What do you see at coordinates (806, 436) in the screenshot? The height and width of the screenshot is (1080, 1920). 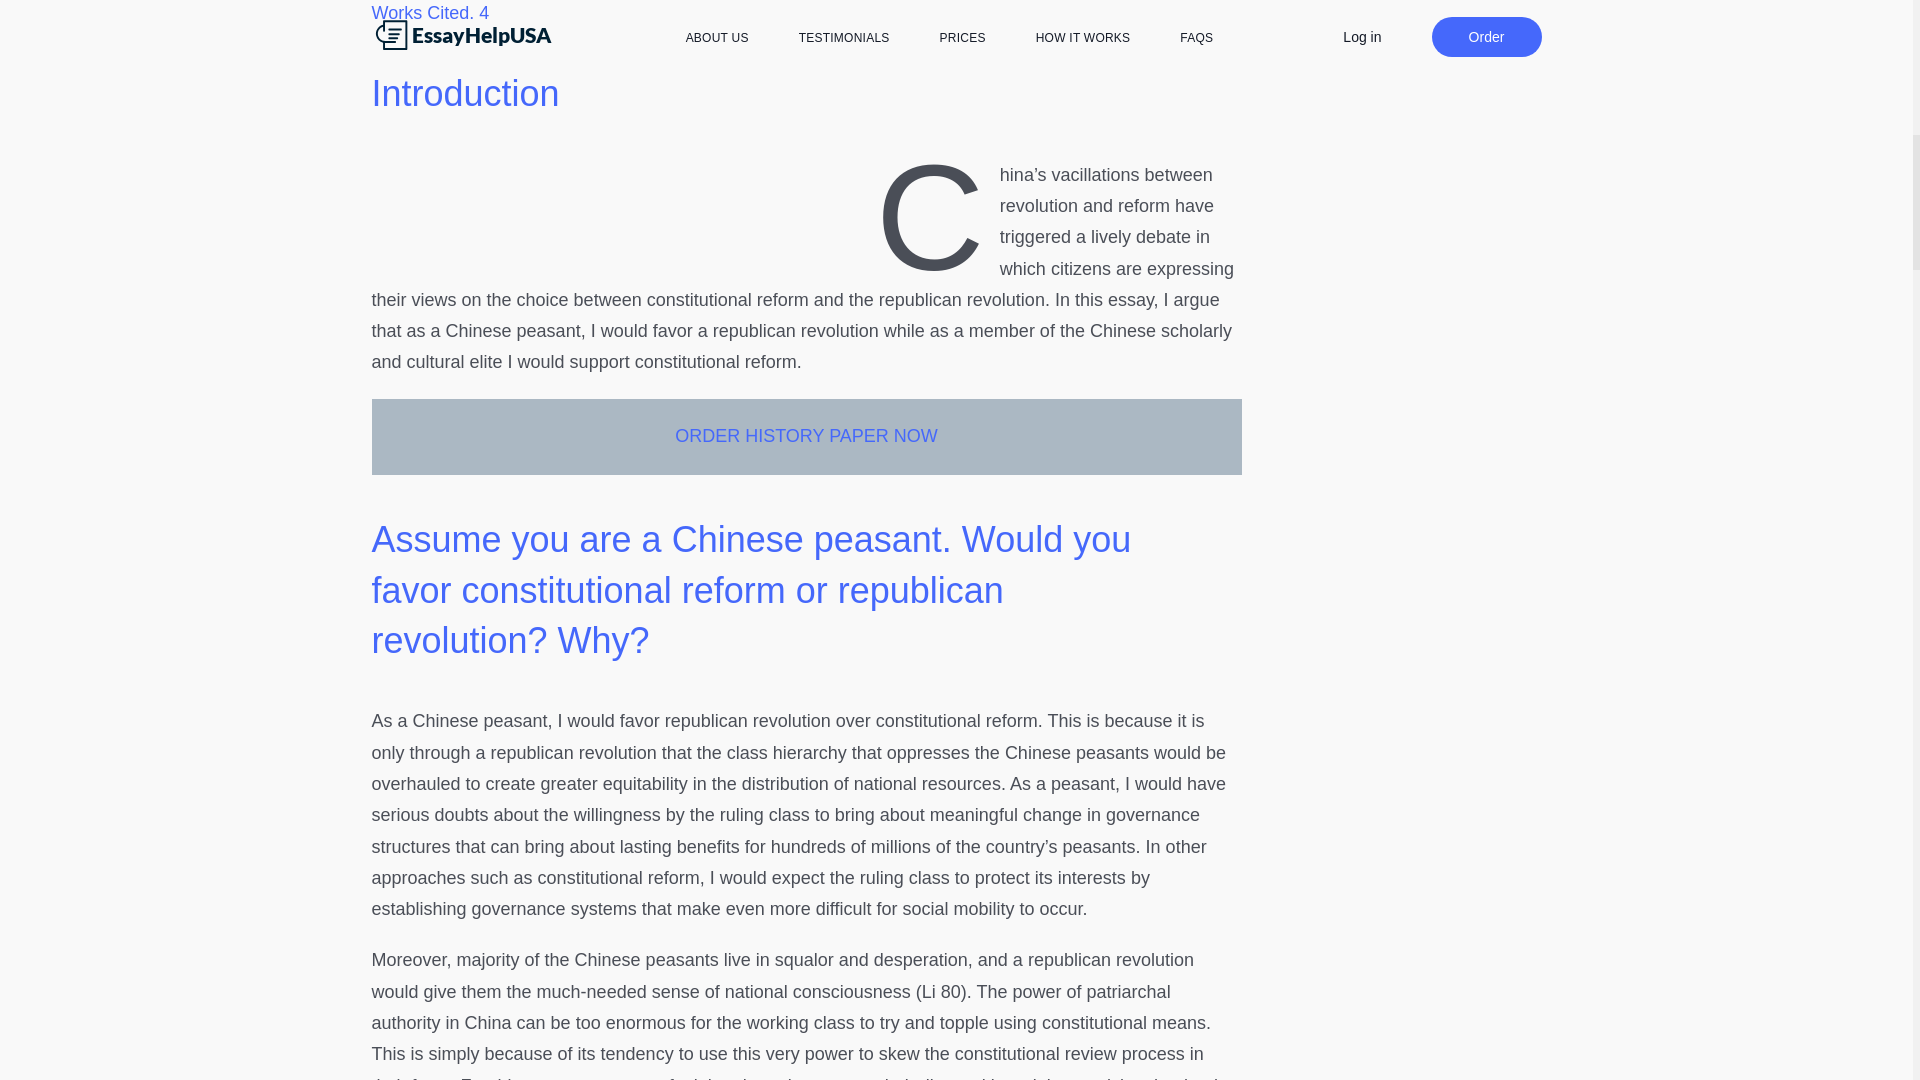 I see `ORDER HISTORY PAPER NOW` at bounding box center [806, 436].